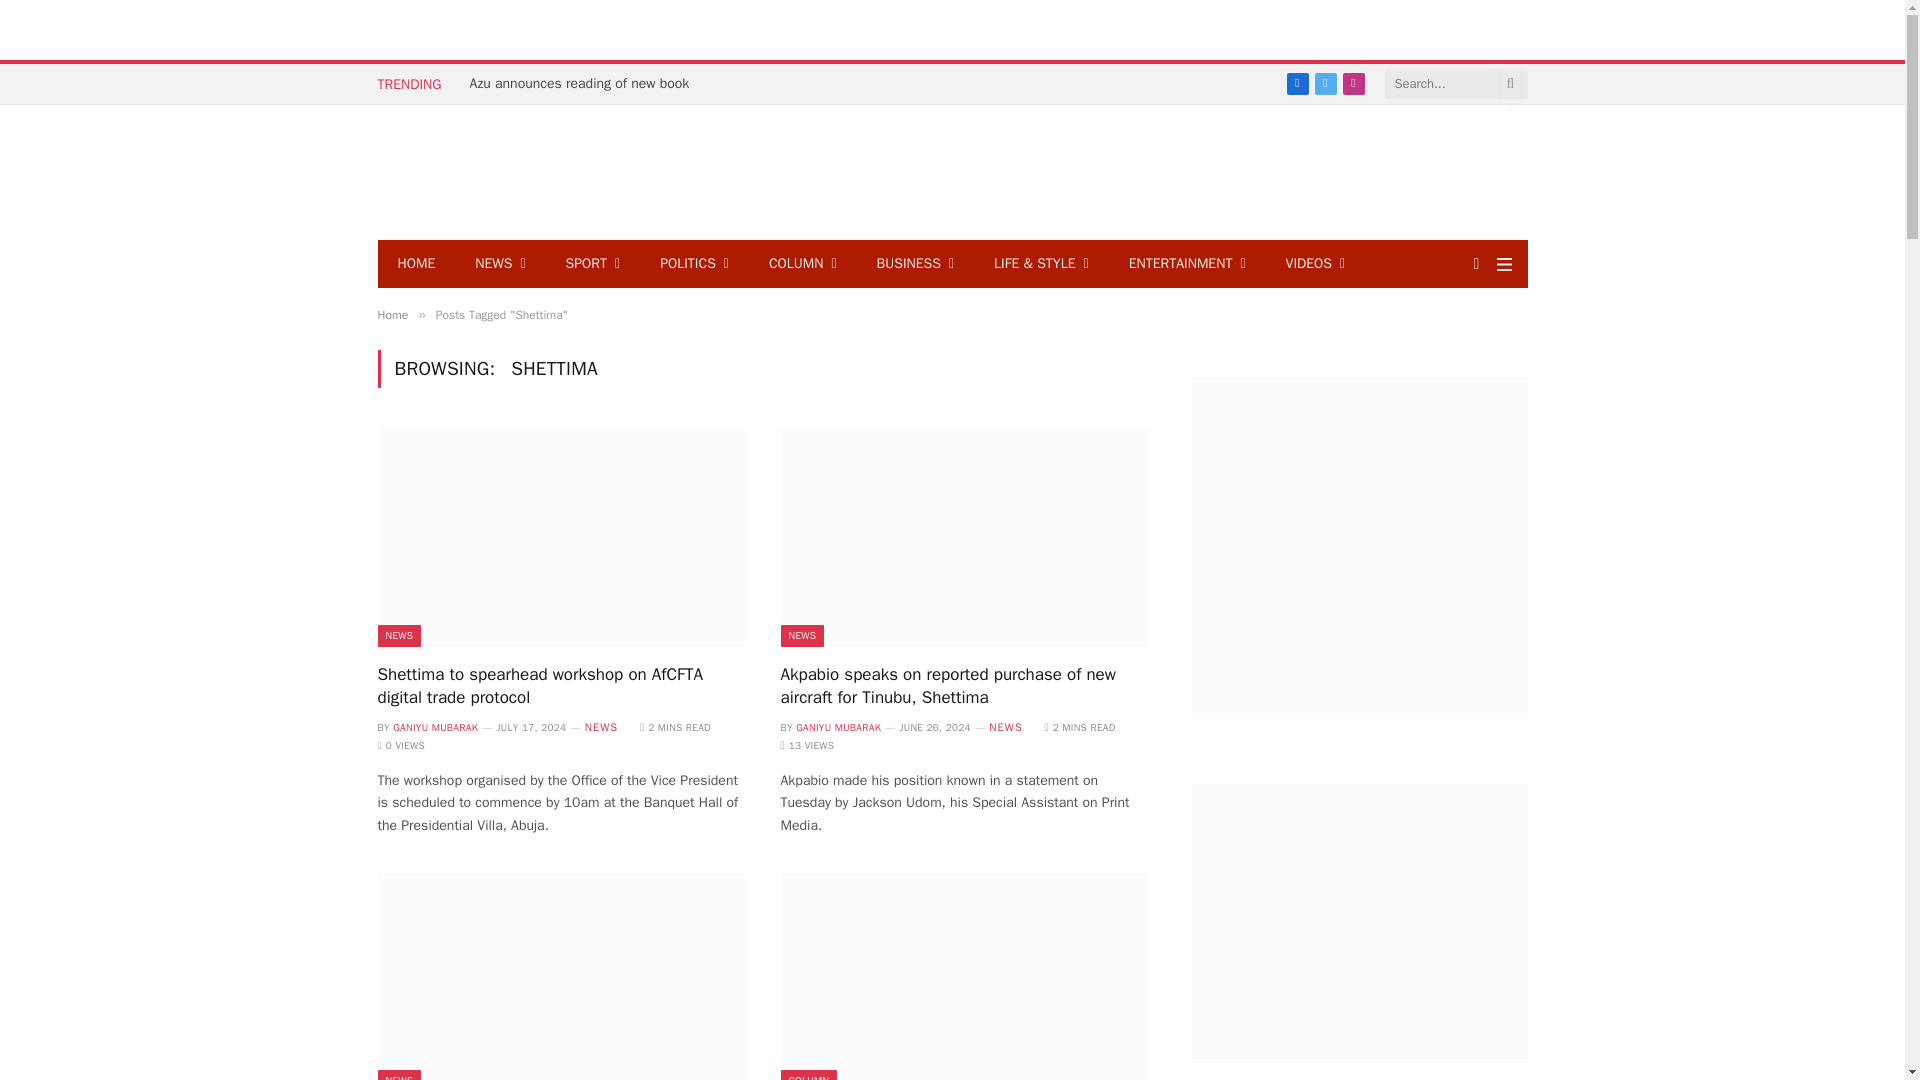  Describe the element at coordinates (498, 172) in the screenshot. I see `The Eagle Online` at that location.